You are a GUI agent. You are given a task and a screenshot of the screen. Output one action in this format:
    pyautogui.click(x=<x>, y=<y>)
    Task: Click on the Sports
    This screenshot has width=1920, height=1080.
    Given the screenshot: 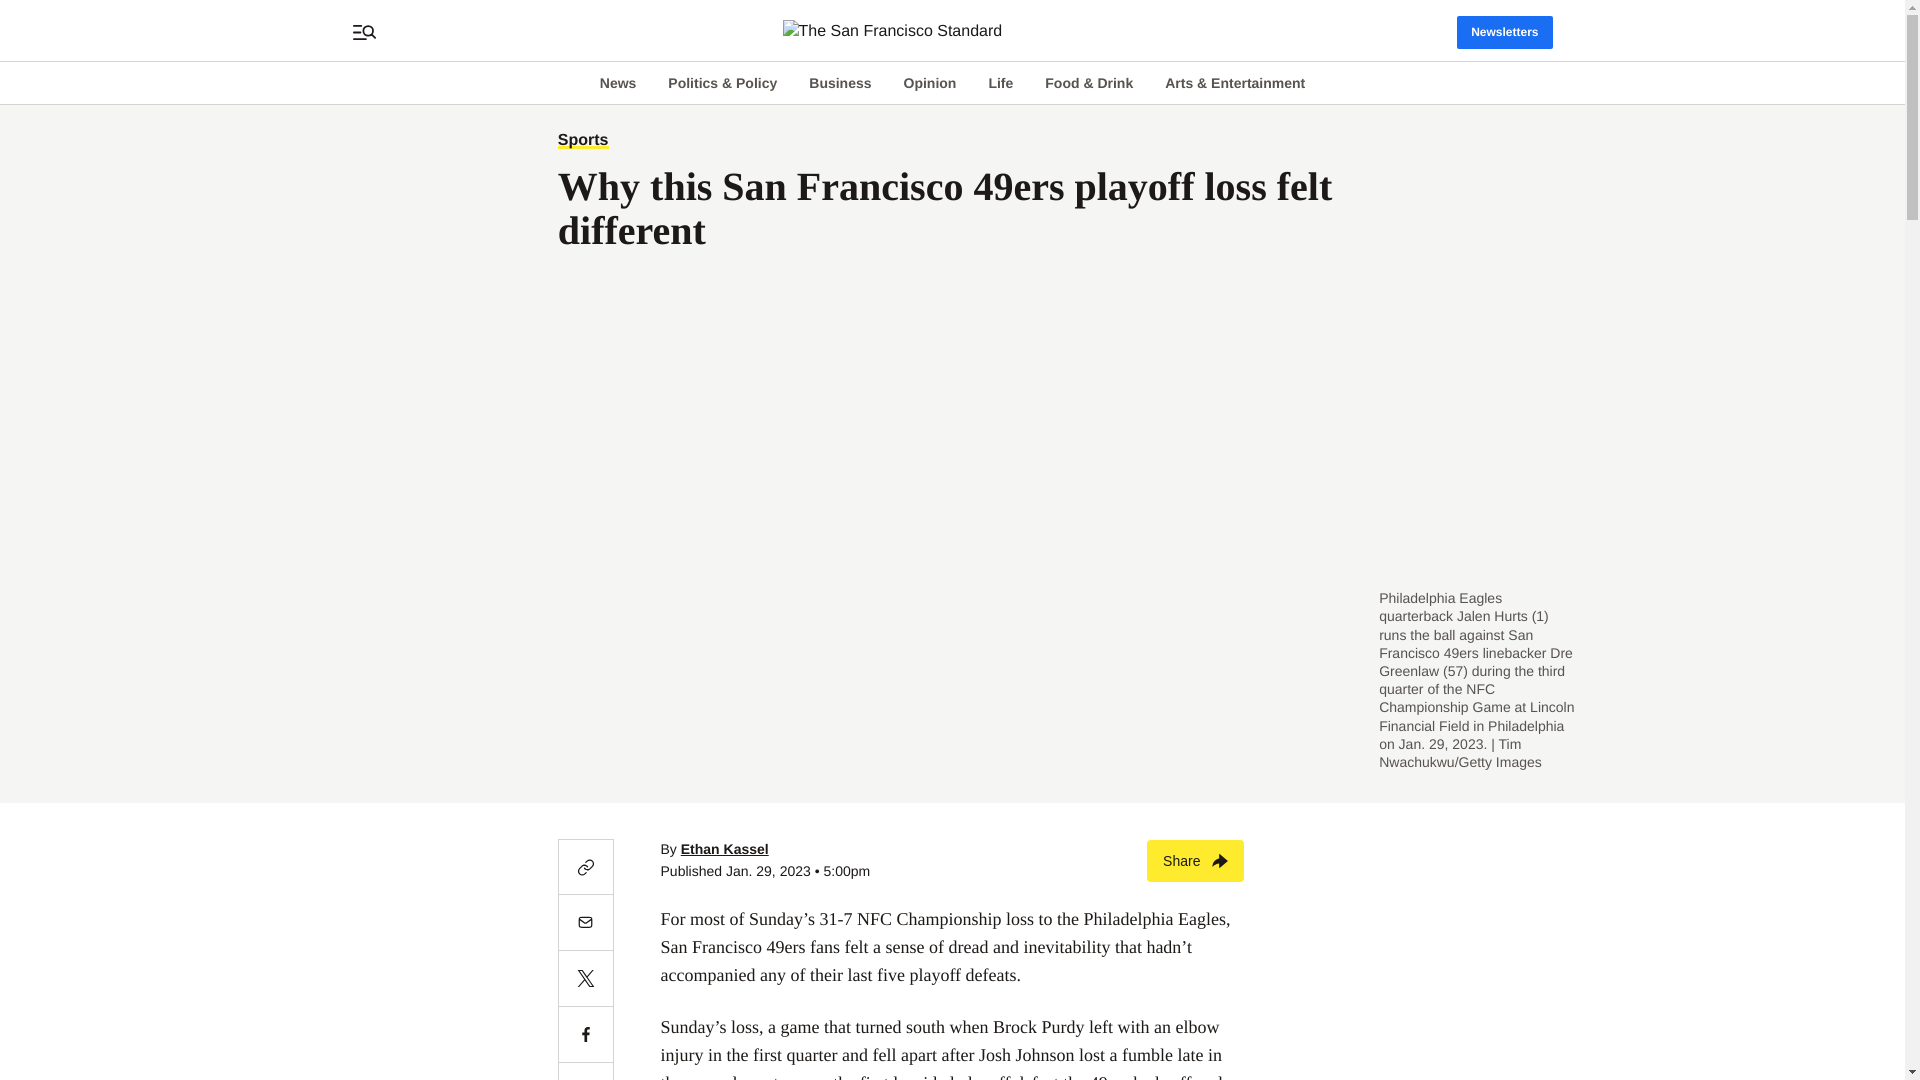 What is the action you would take?
    pyautogui.click(x=583, y=140)
    